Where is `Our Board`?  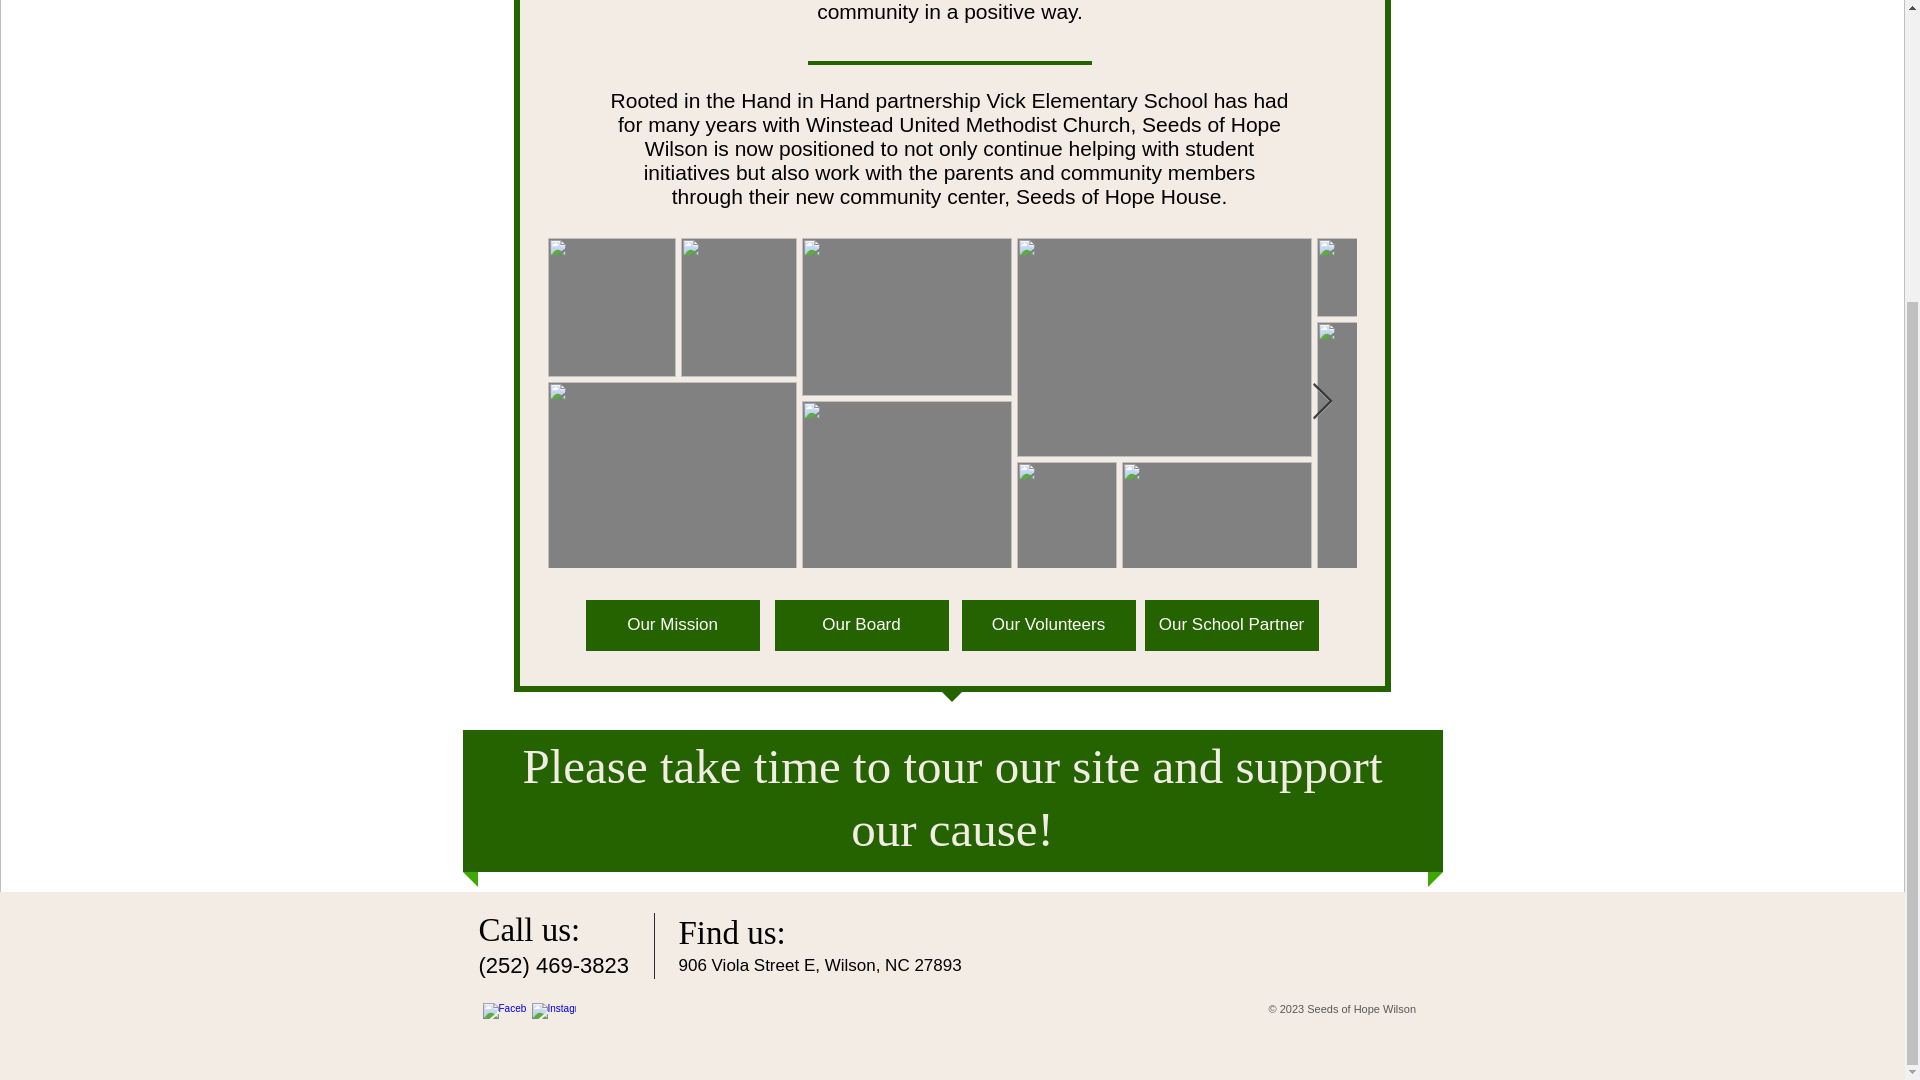
Our Board is located at coordinates (860, 626).